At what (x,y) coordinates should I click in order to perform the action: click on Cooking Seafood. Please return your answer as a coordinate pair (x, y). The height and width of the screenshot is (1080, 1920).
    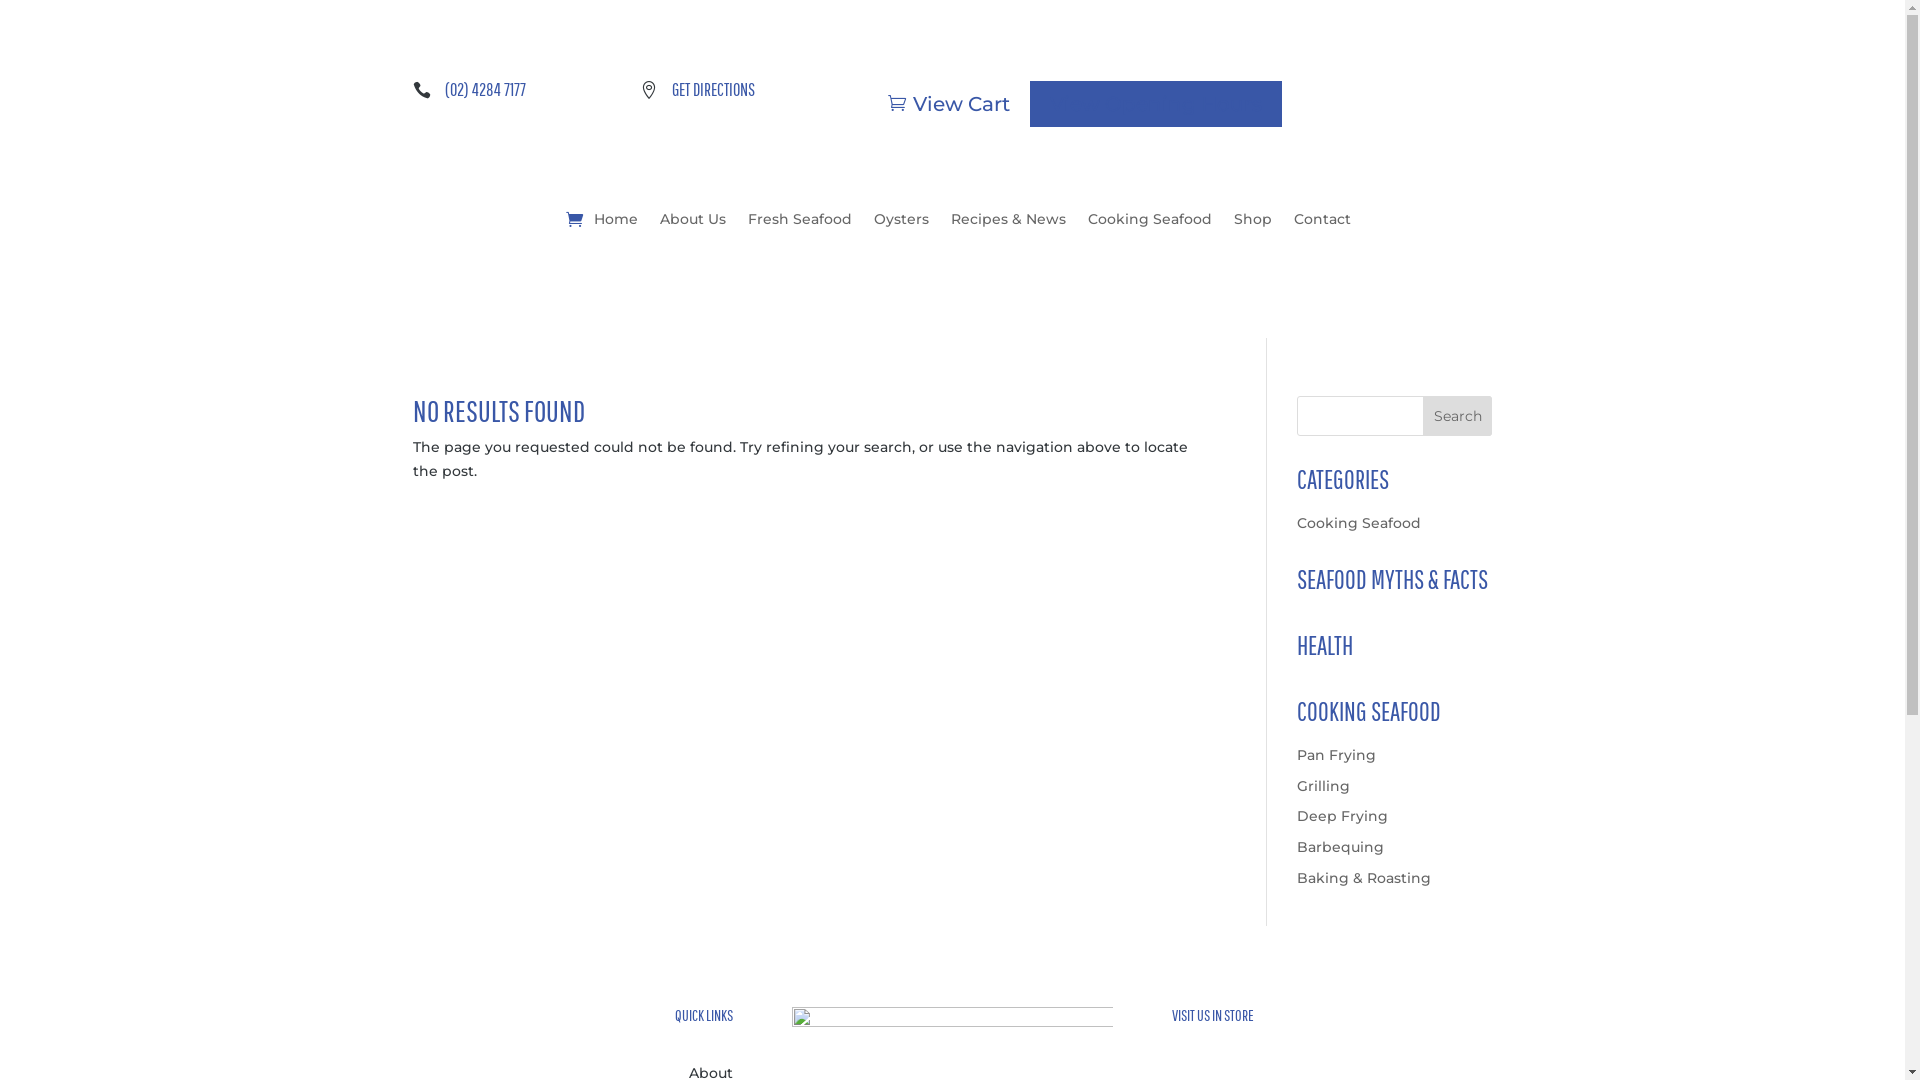
    Looking at the image, I should click on (1359, 523).